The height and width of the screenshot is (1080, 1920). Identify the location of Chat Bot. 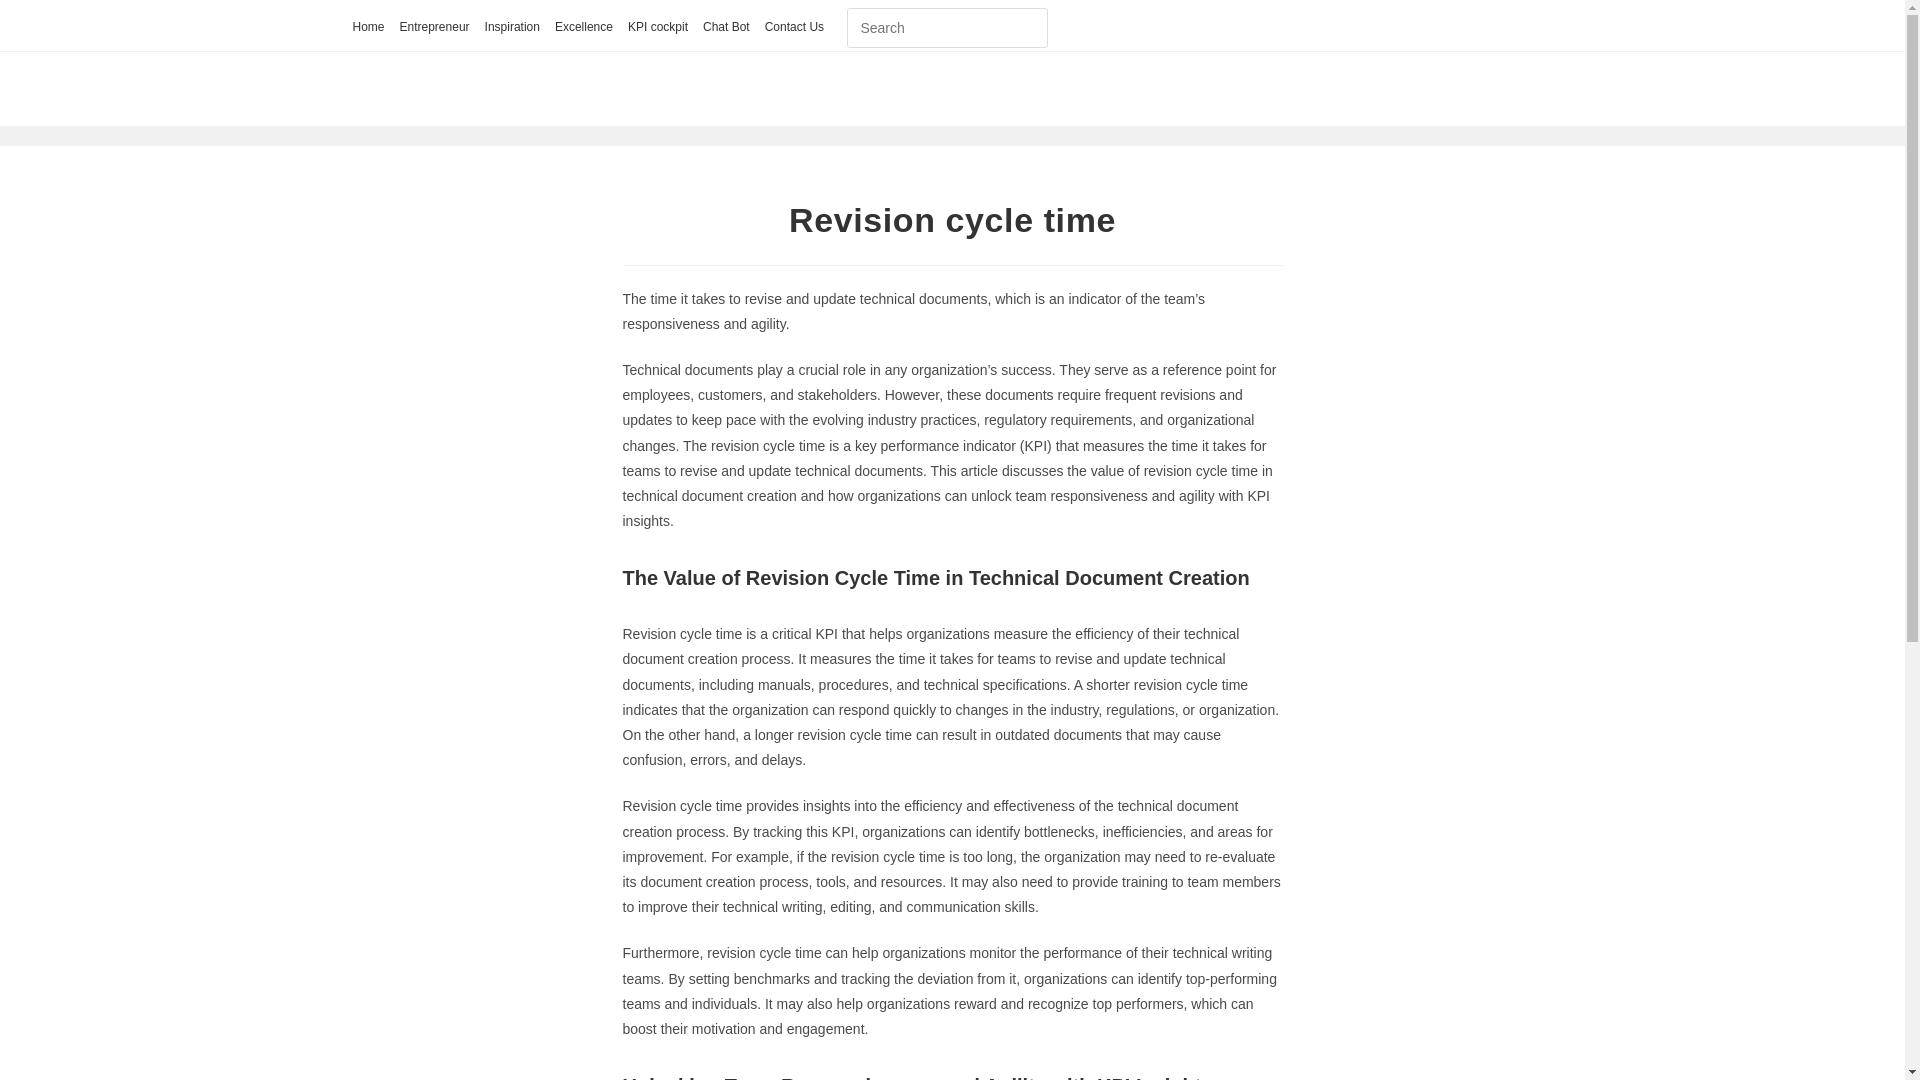
(726, 28).